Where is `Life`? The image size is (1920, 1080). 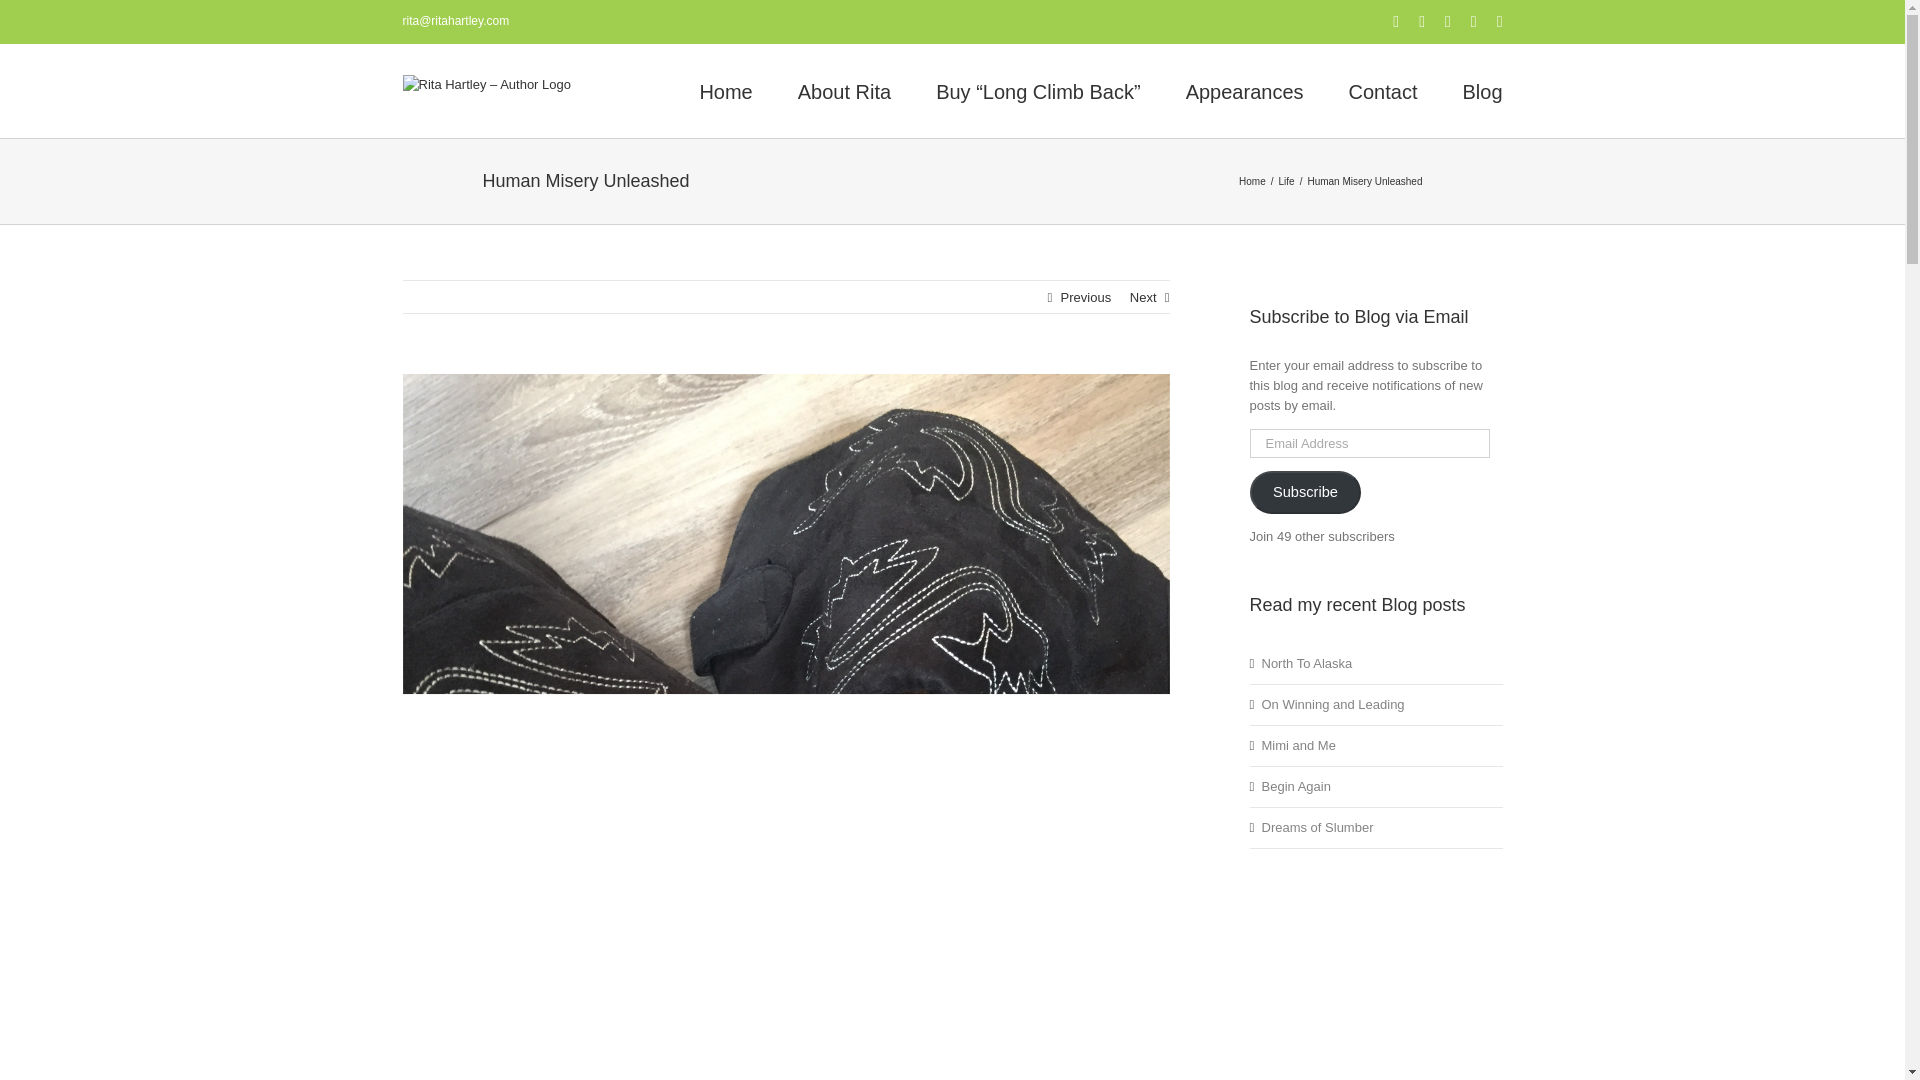
Life is located at coordinates (1286, 181).